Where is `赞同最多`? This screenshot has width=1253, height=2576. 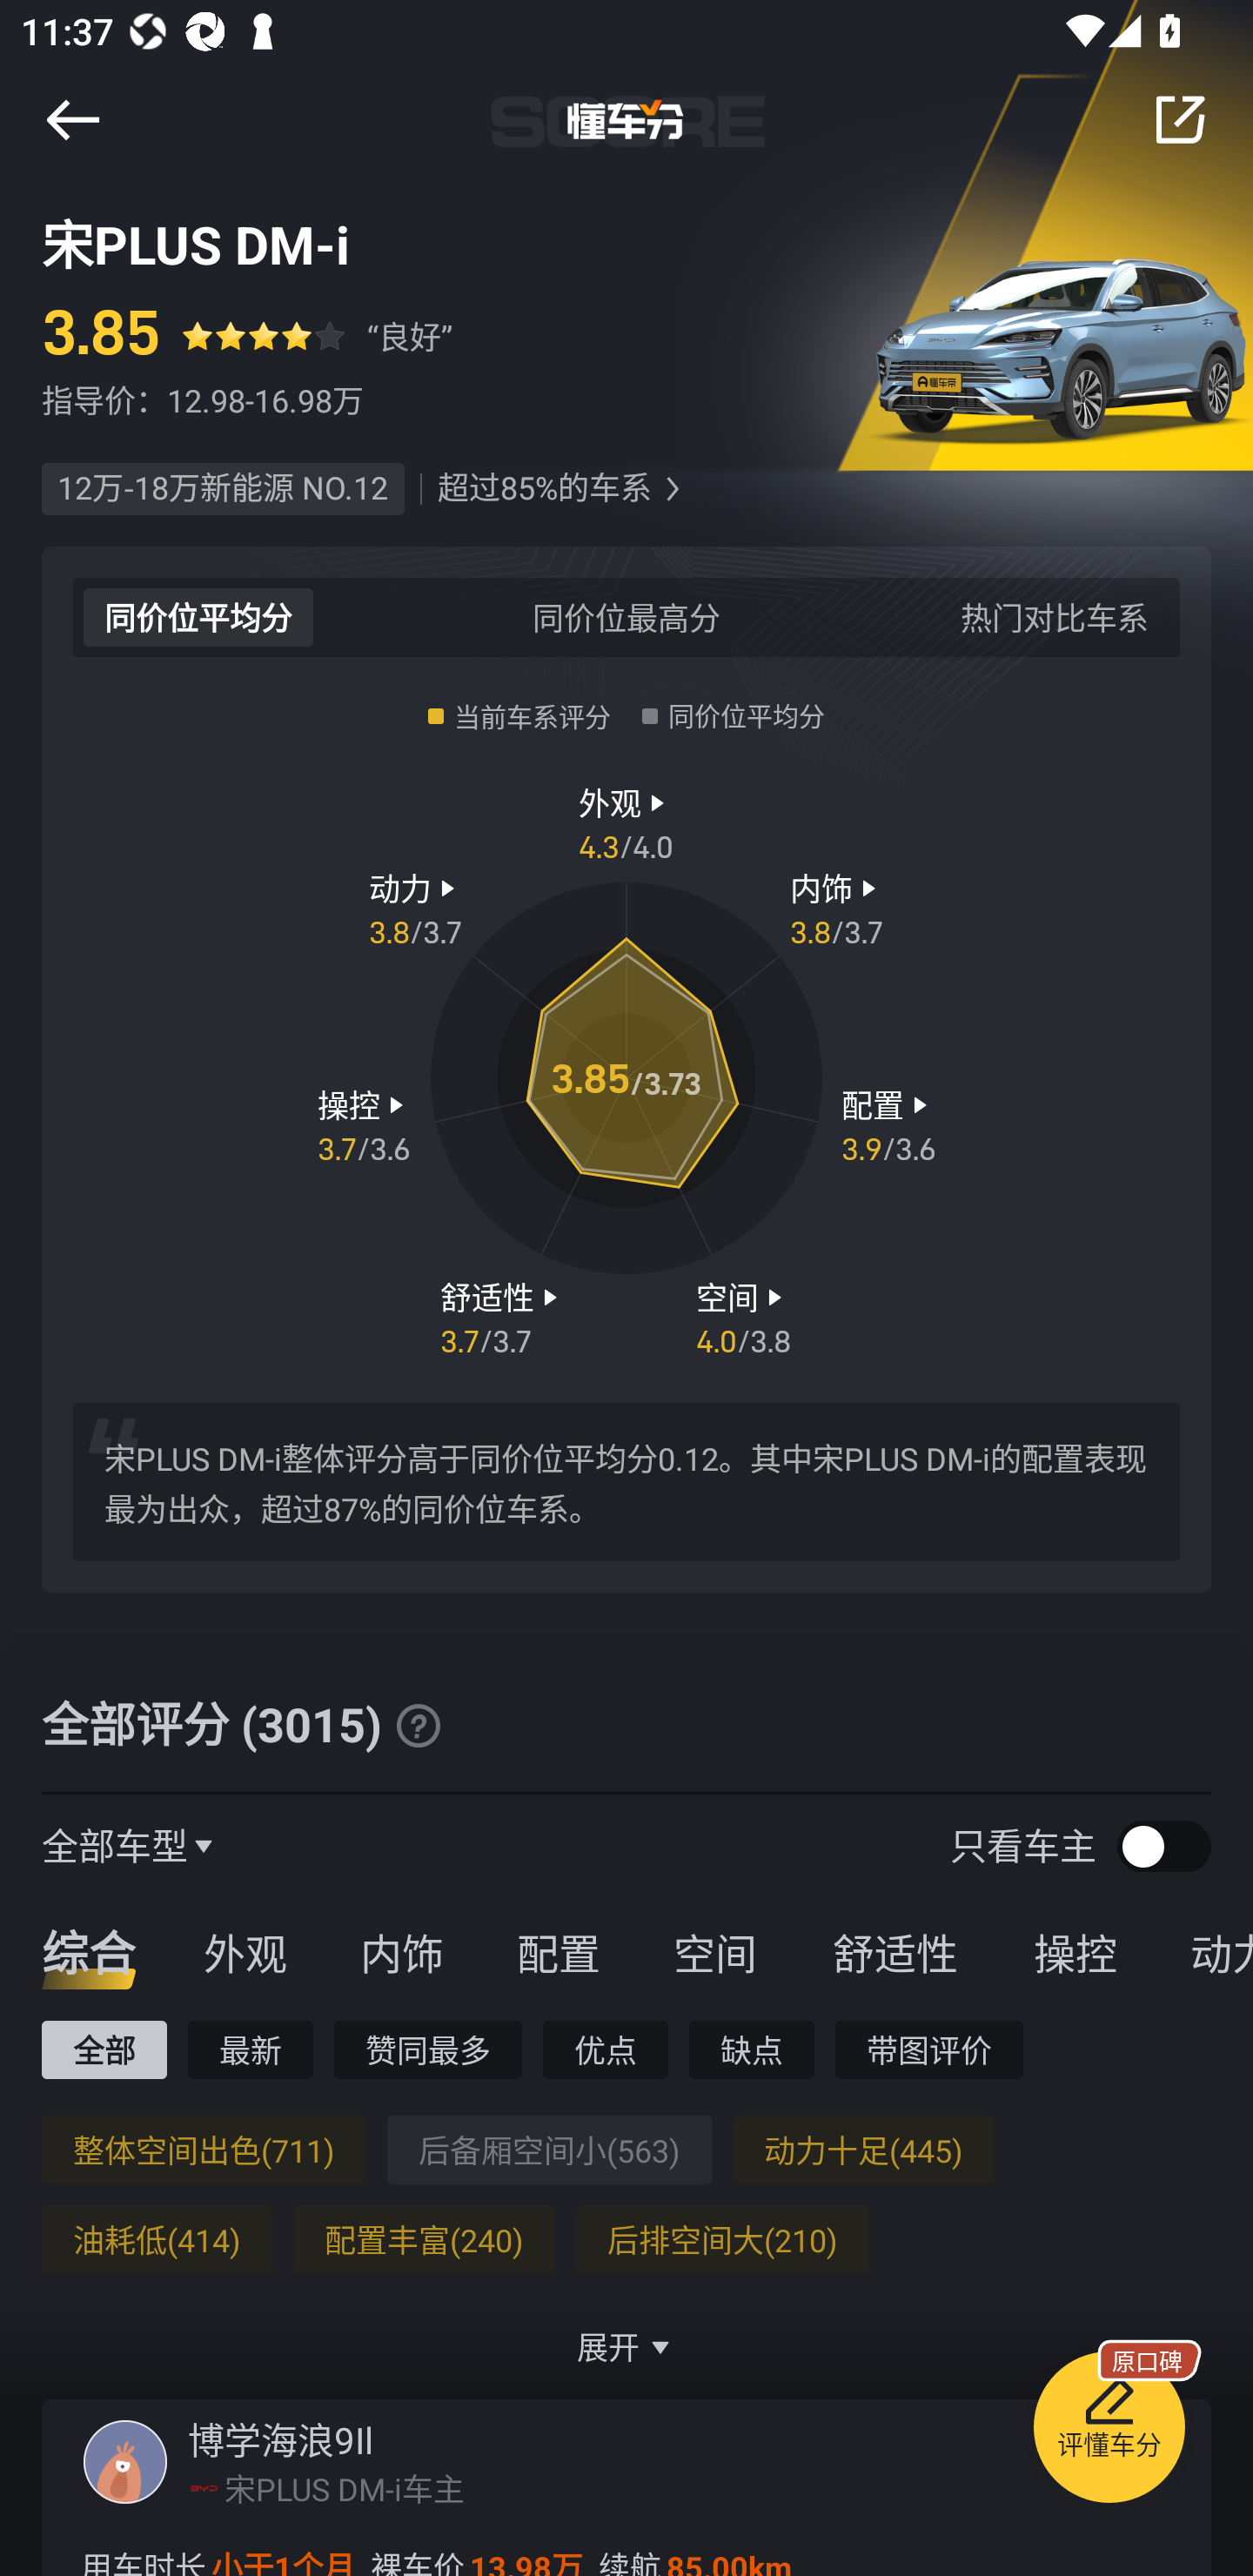
赞同最多 is located at coordinates (428, 2049).